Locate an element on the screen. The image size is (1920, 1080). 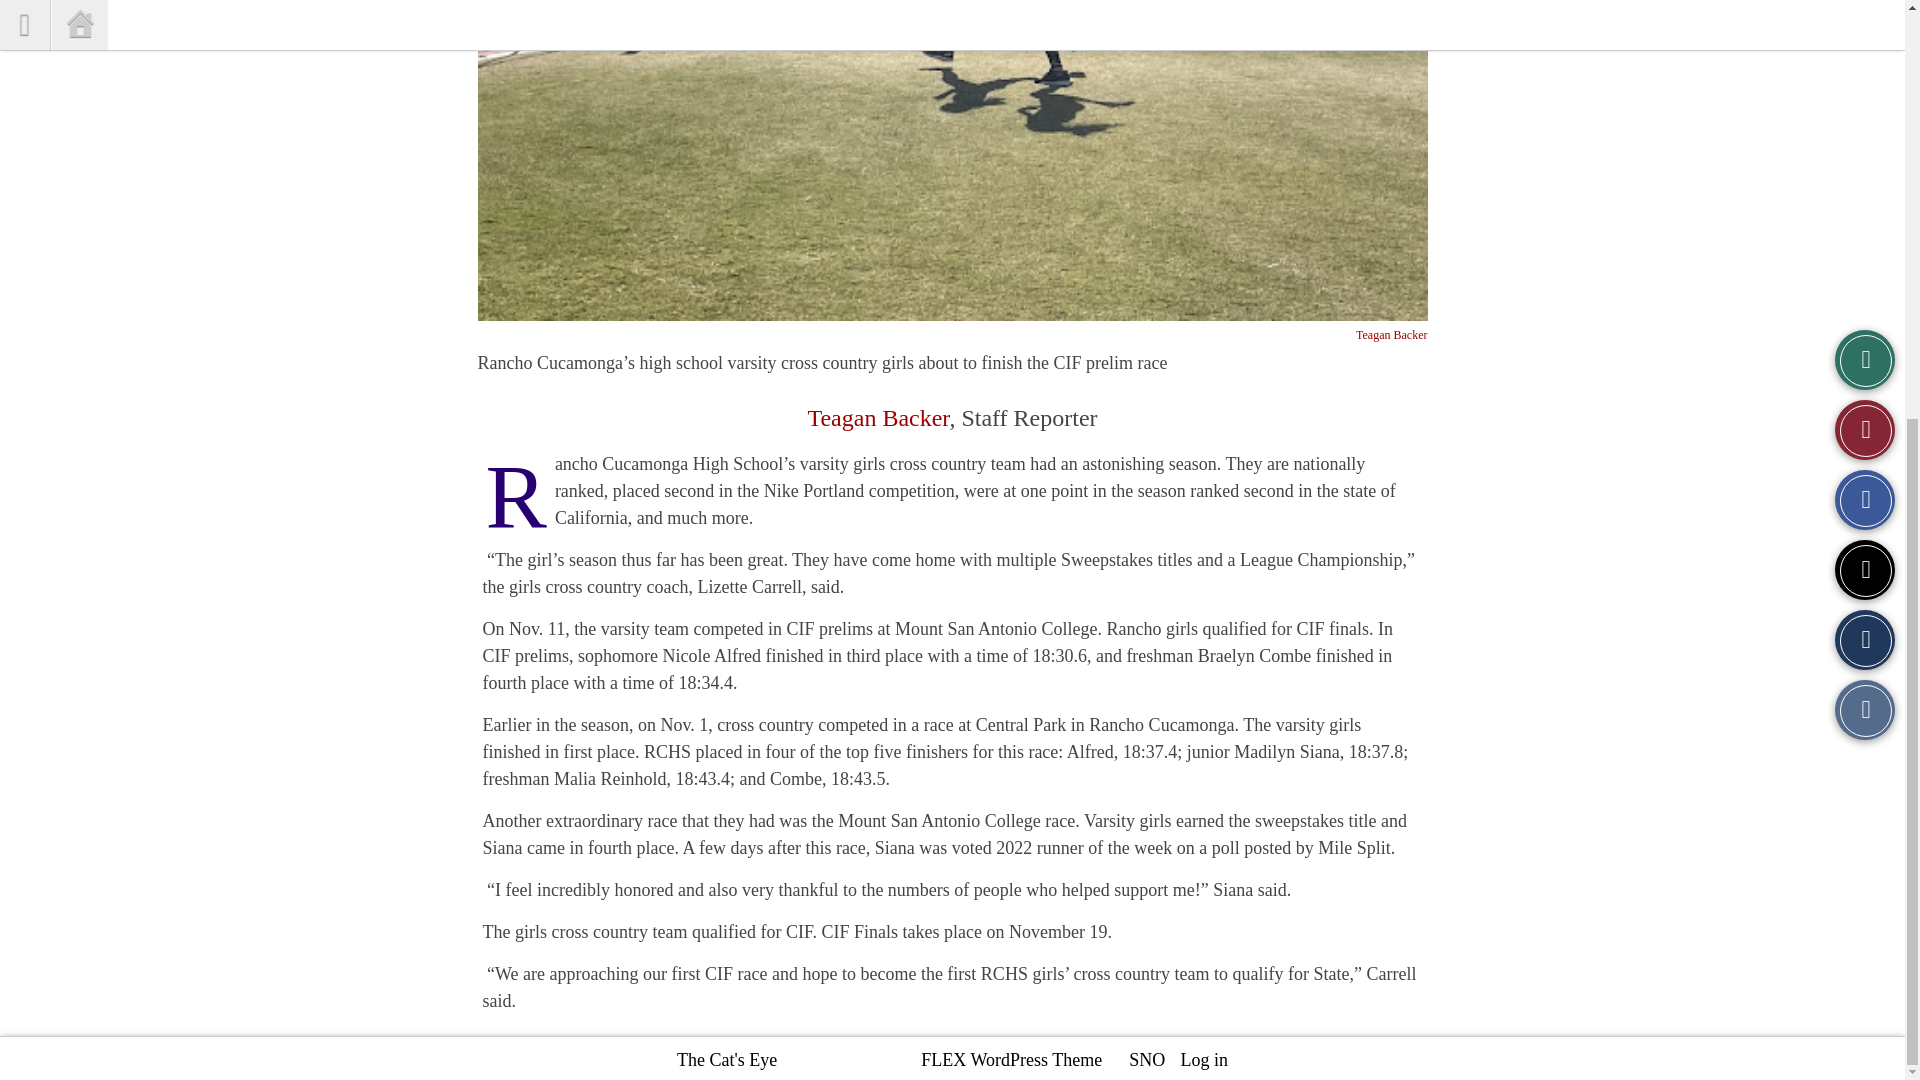
Print this Story is located at coordinates (1865, 34).